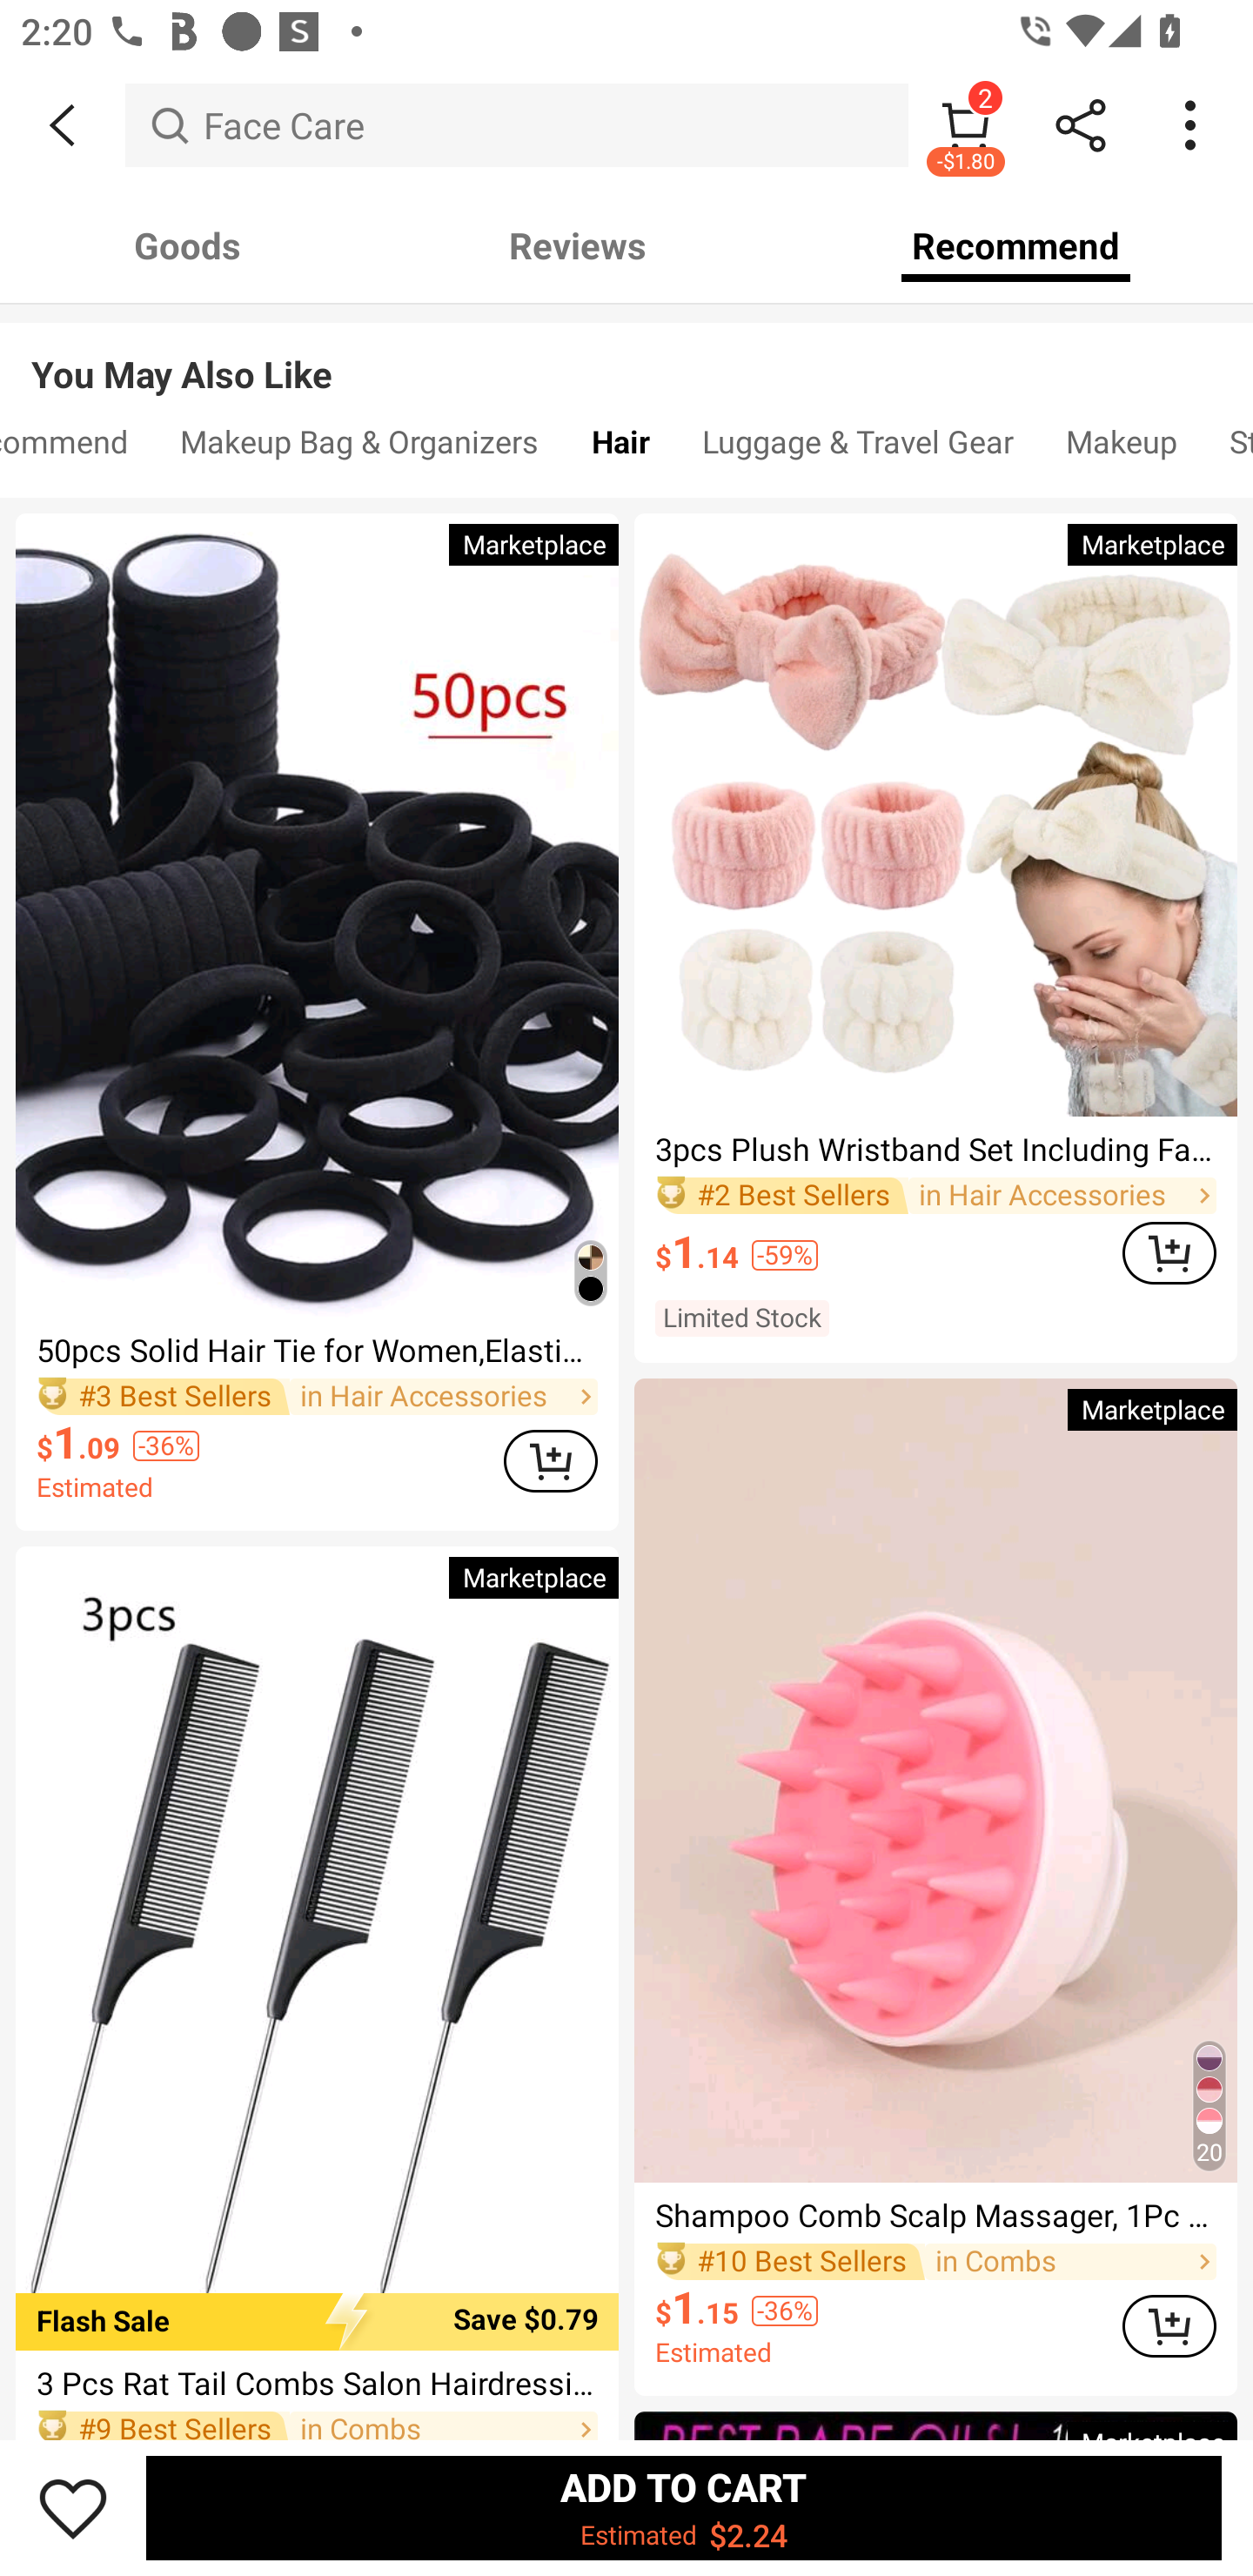 The height and width of the screenshot is (2576, 1253). Describe the element at coordinates (626, 352) in the screenshot. I see `You May Also Like` at that location.